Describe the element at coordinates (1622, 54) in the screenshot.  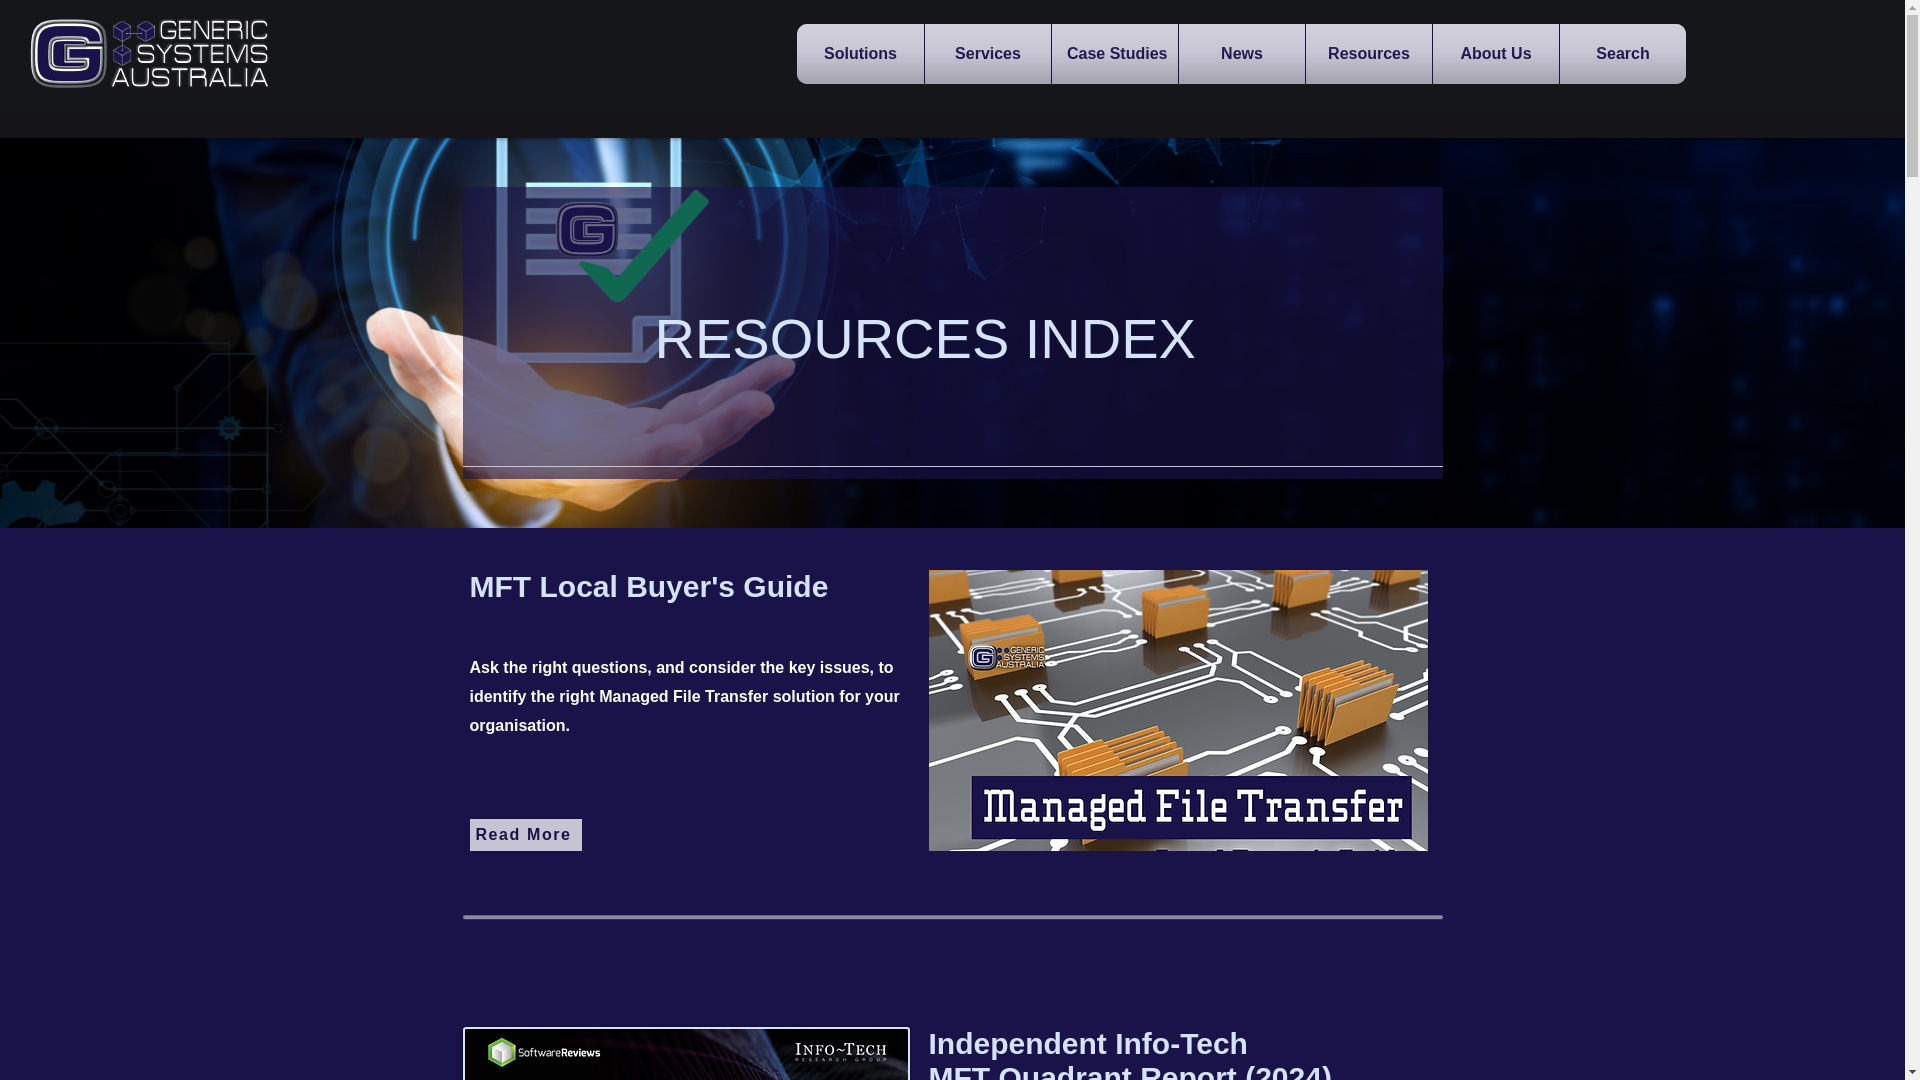
I see `Search` at that location.